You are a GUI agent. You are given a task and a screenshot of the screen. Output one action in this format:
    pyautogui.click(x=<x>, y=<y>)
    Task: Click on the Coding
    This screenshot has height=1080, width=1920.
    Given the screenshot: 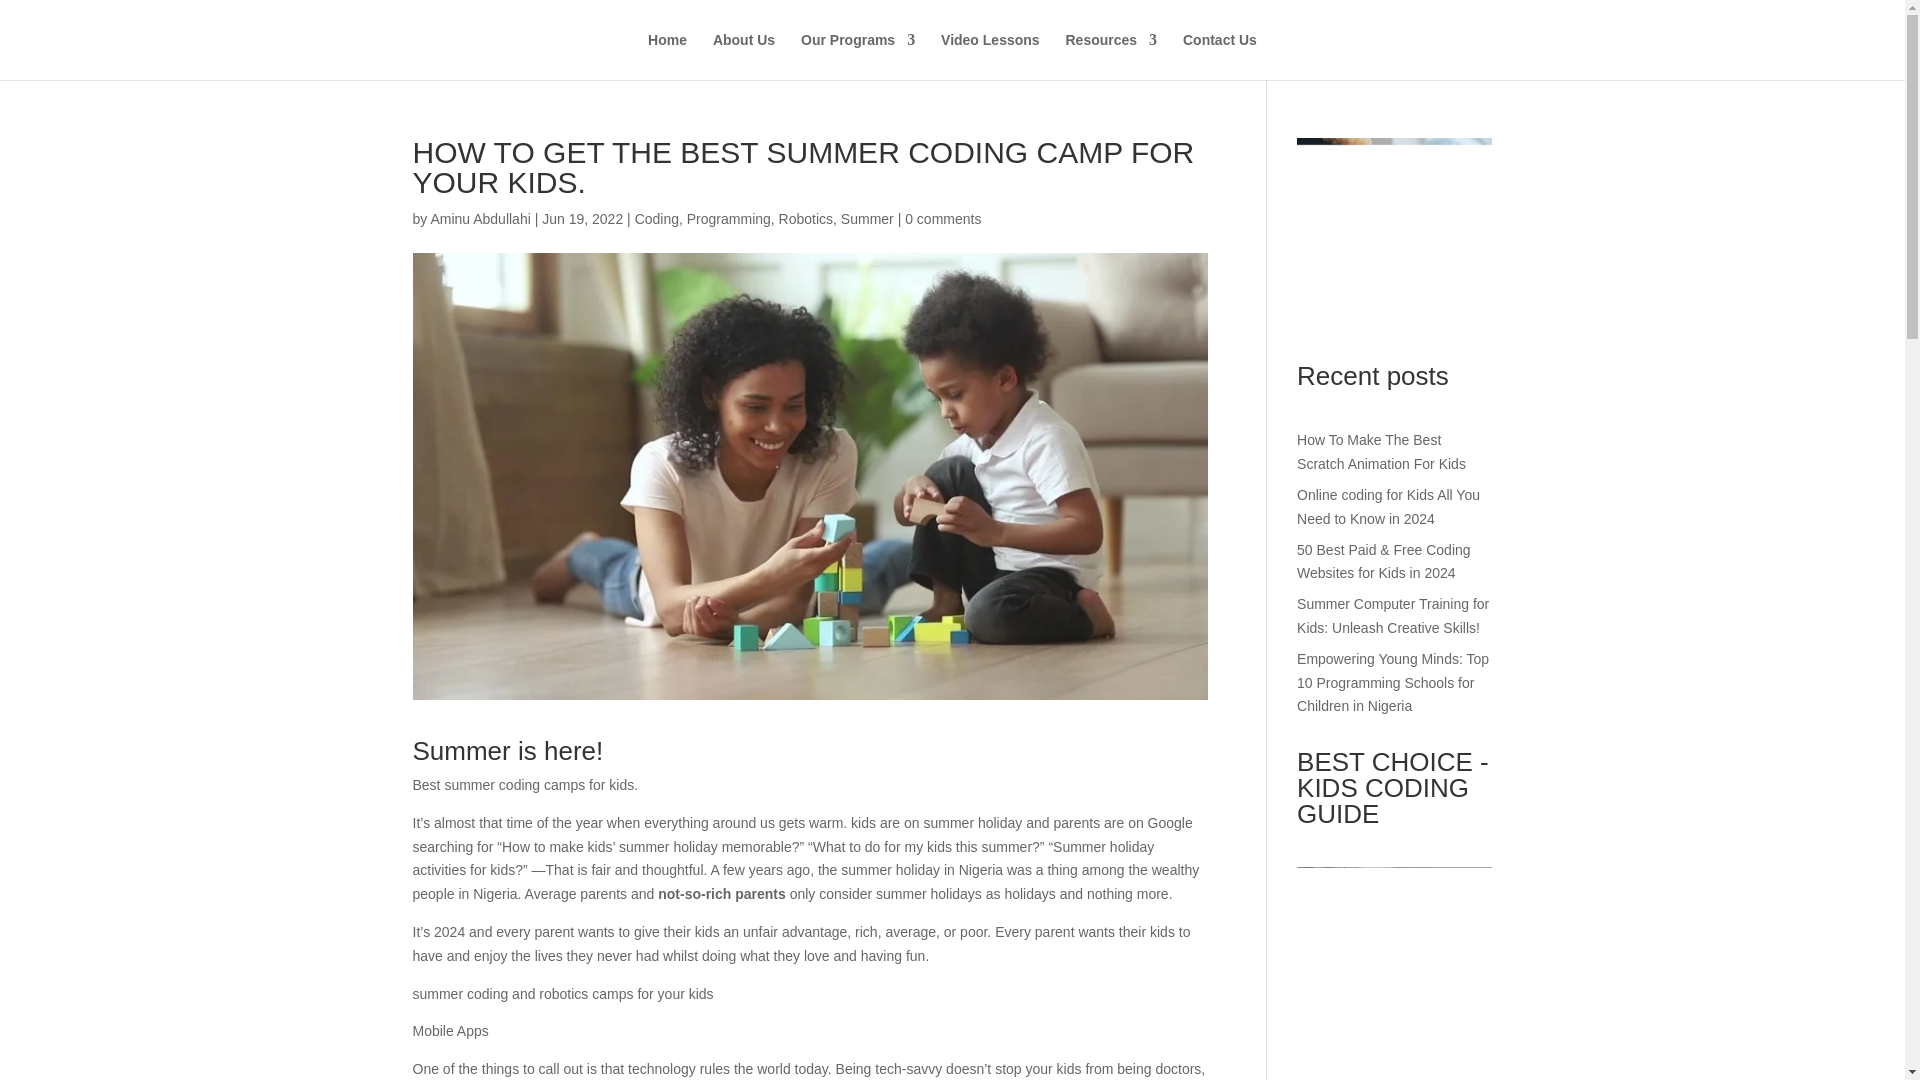 What is the action you would take?
    pyautogui.click(x=657, y=218)
    